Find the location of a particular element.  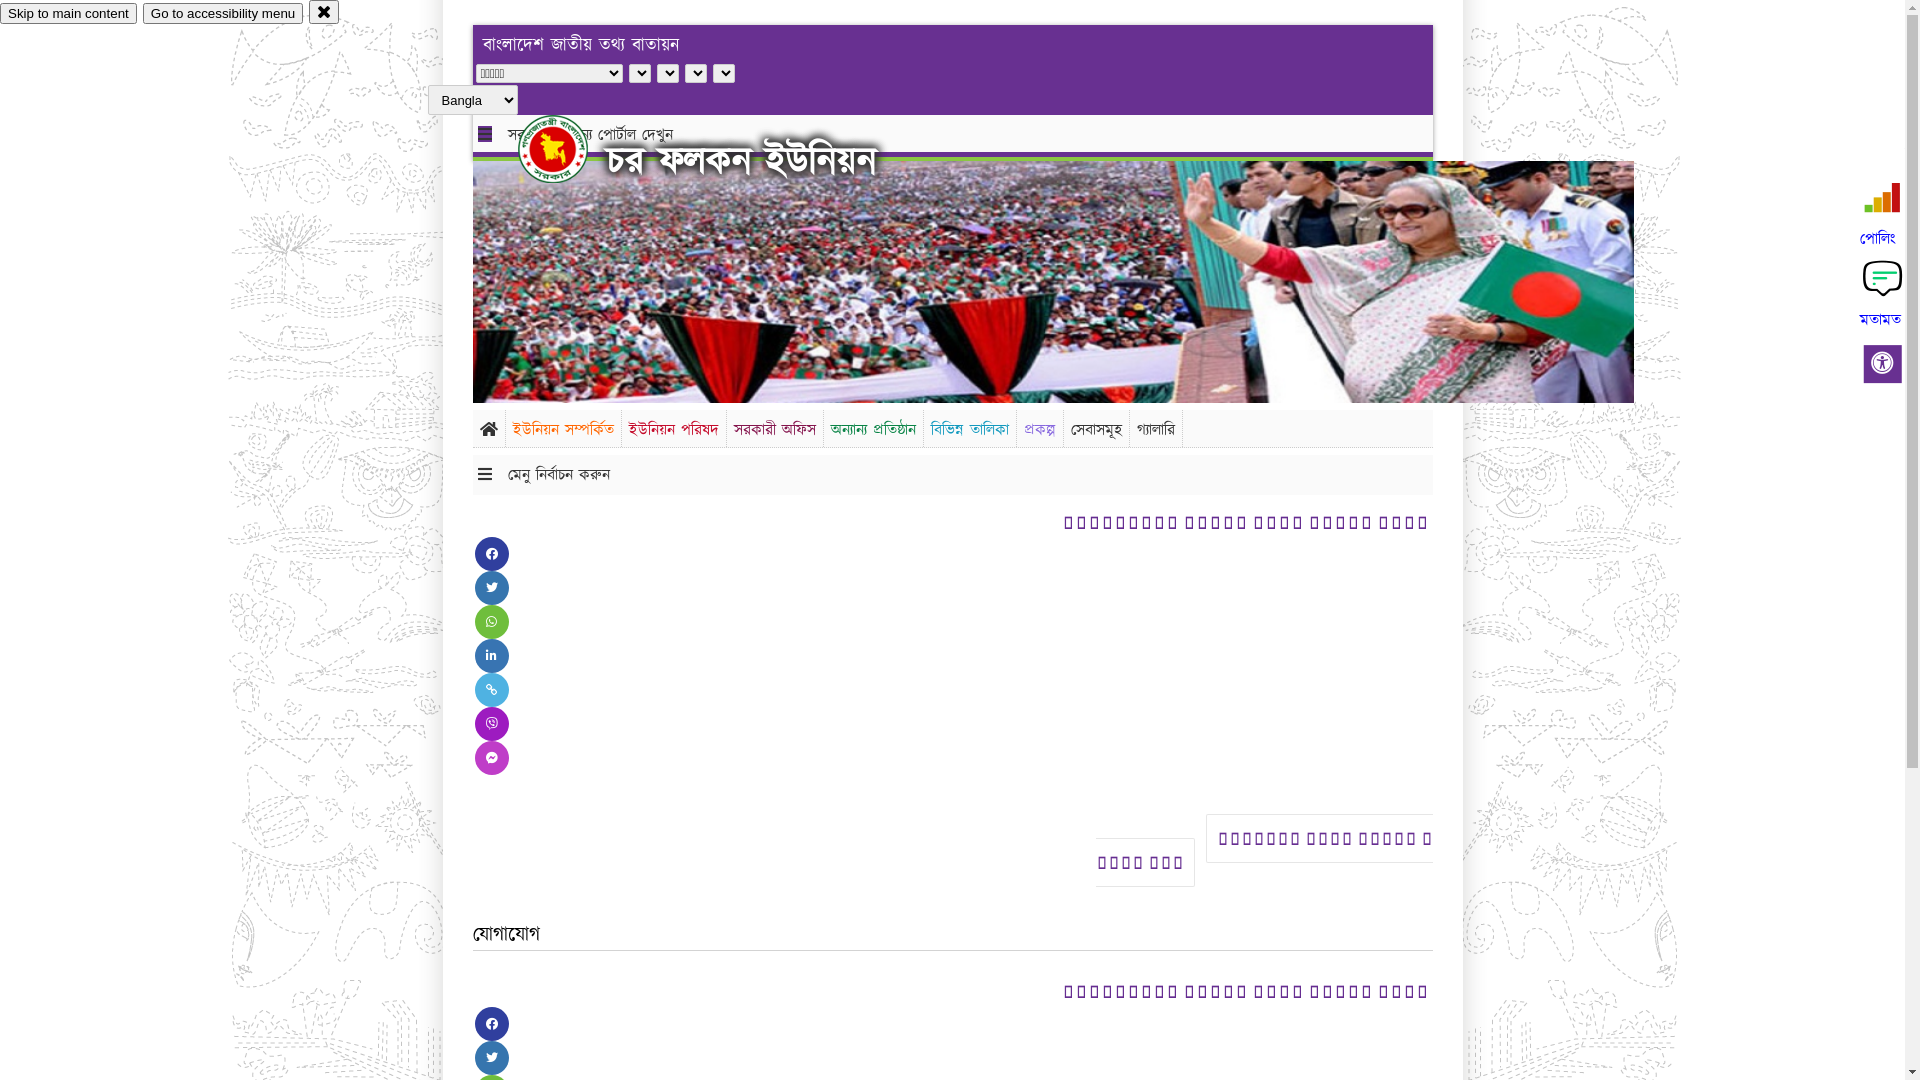

Go to accessibility menu is located at coordinates (223, 14).